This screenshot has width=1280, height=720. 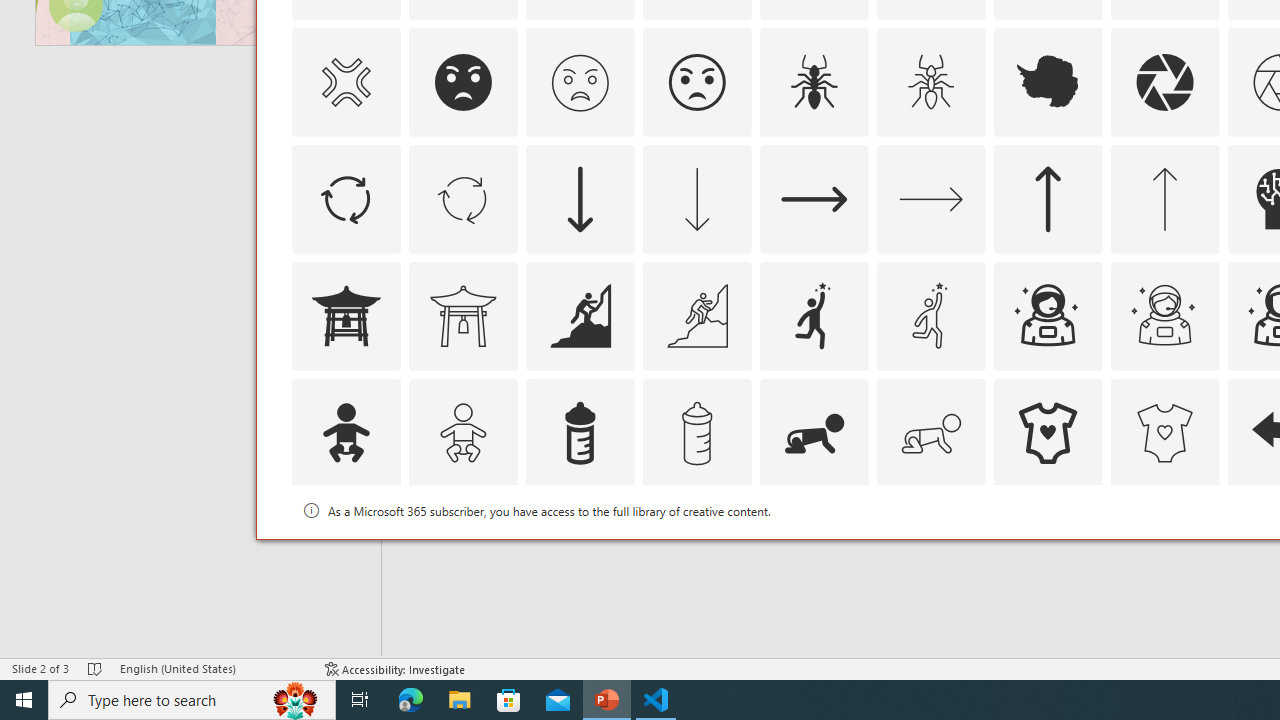 I want to click on AutomationID: Icons_ArrowCircle, so click(x=345, y=198).